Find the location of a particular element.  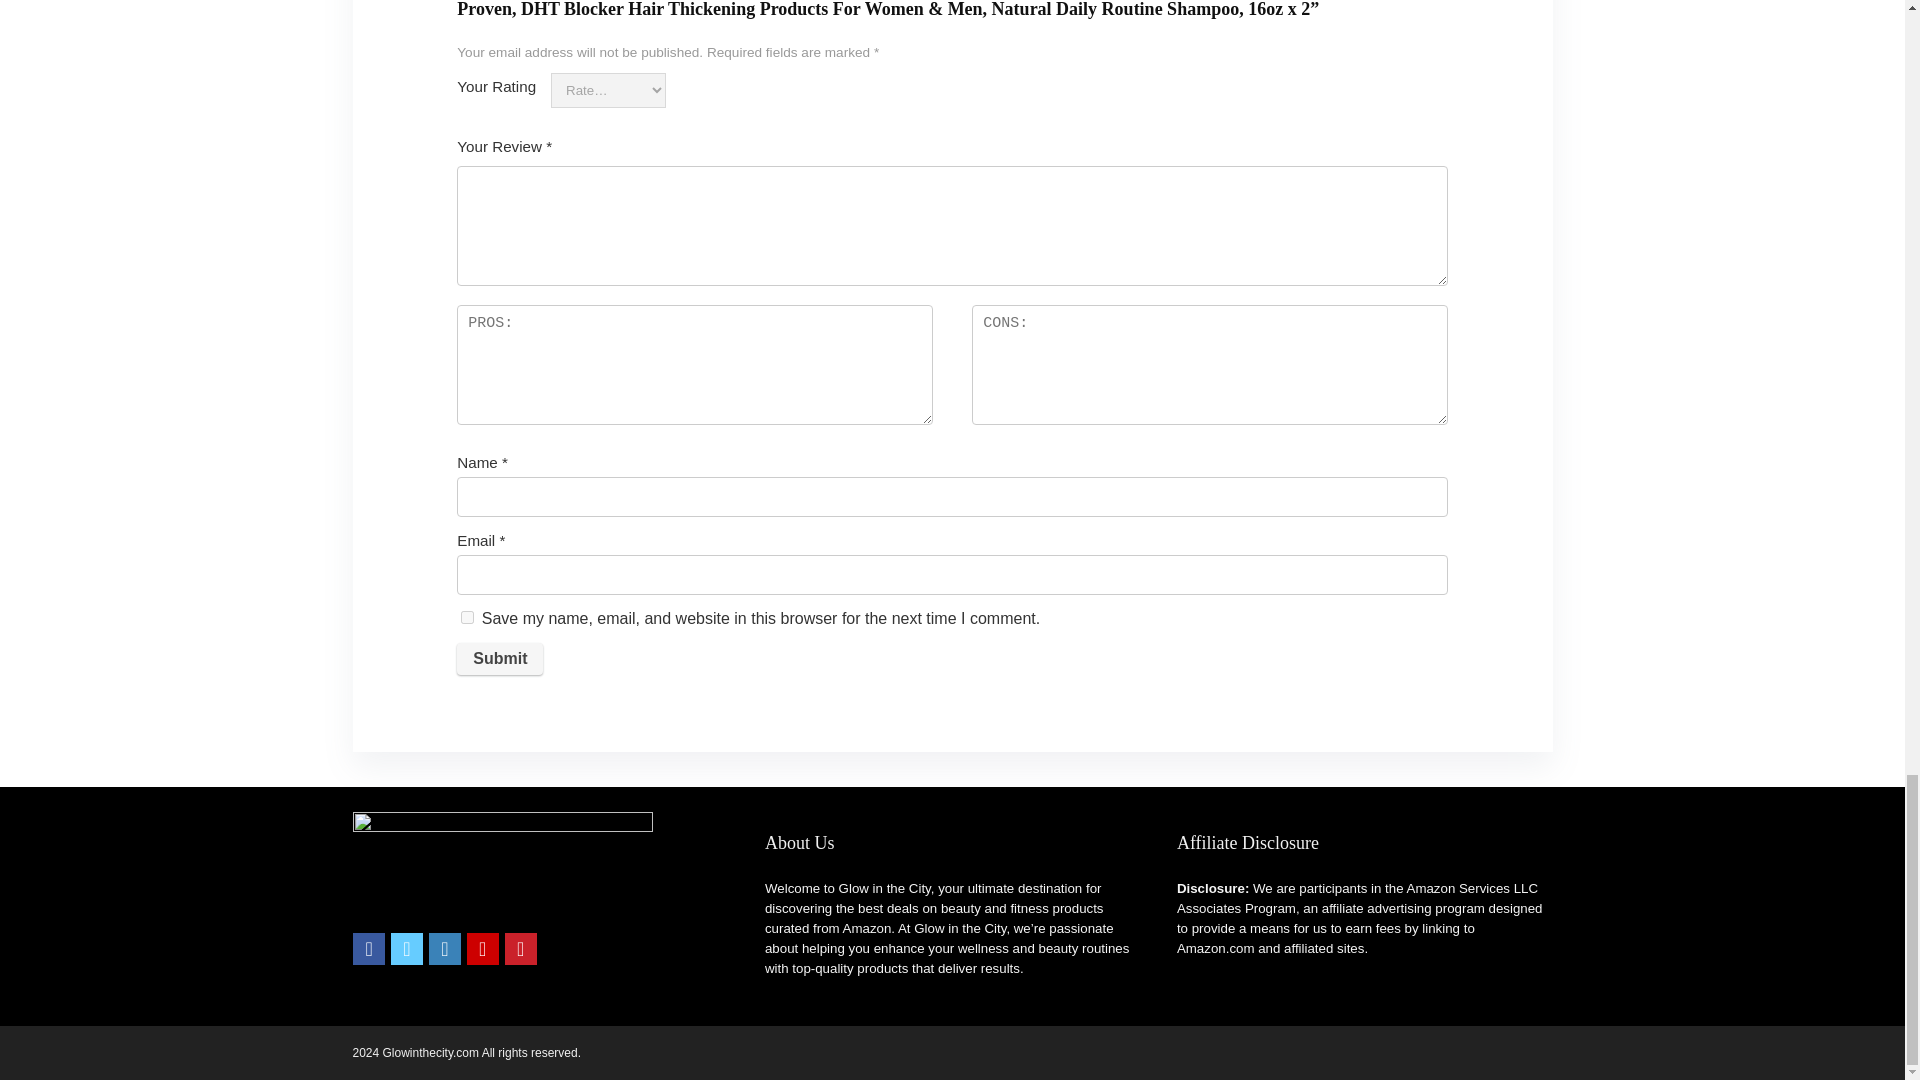

Submit is located at coordinates (500, 658).